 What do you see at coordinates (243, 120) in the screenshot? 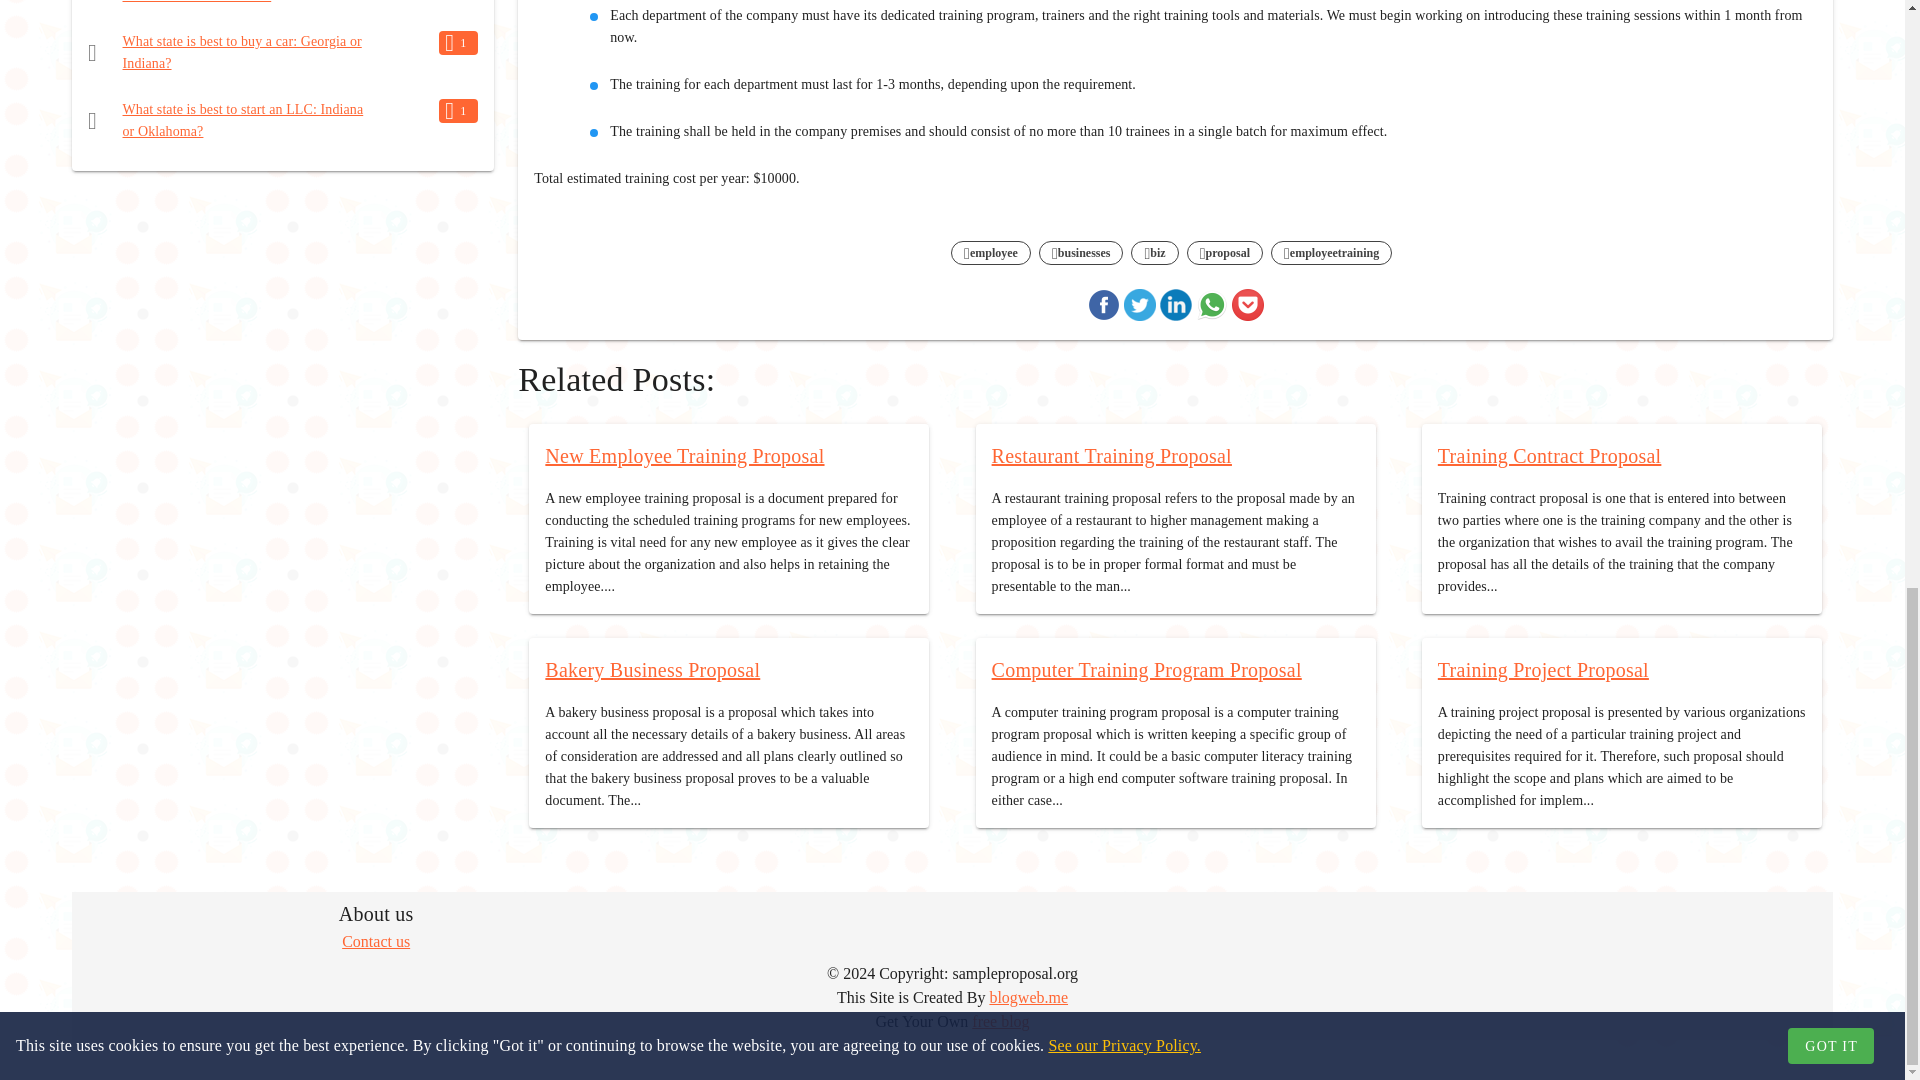
I see `What state is best to start an LLC: Indiana or Oklahoma?` at bounding box center [243, 120].